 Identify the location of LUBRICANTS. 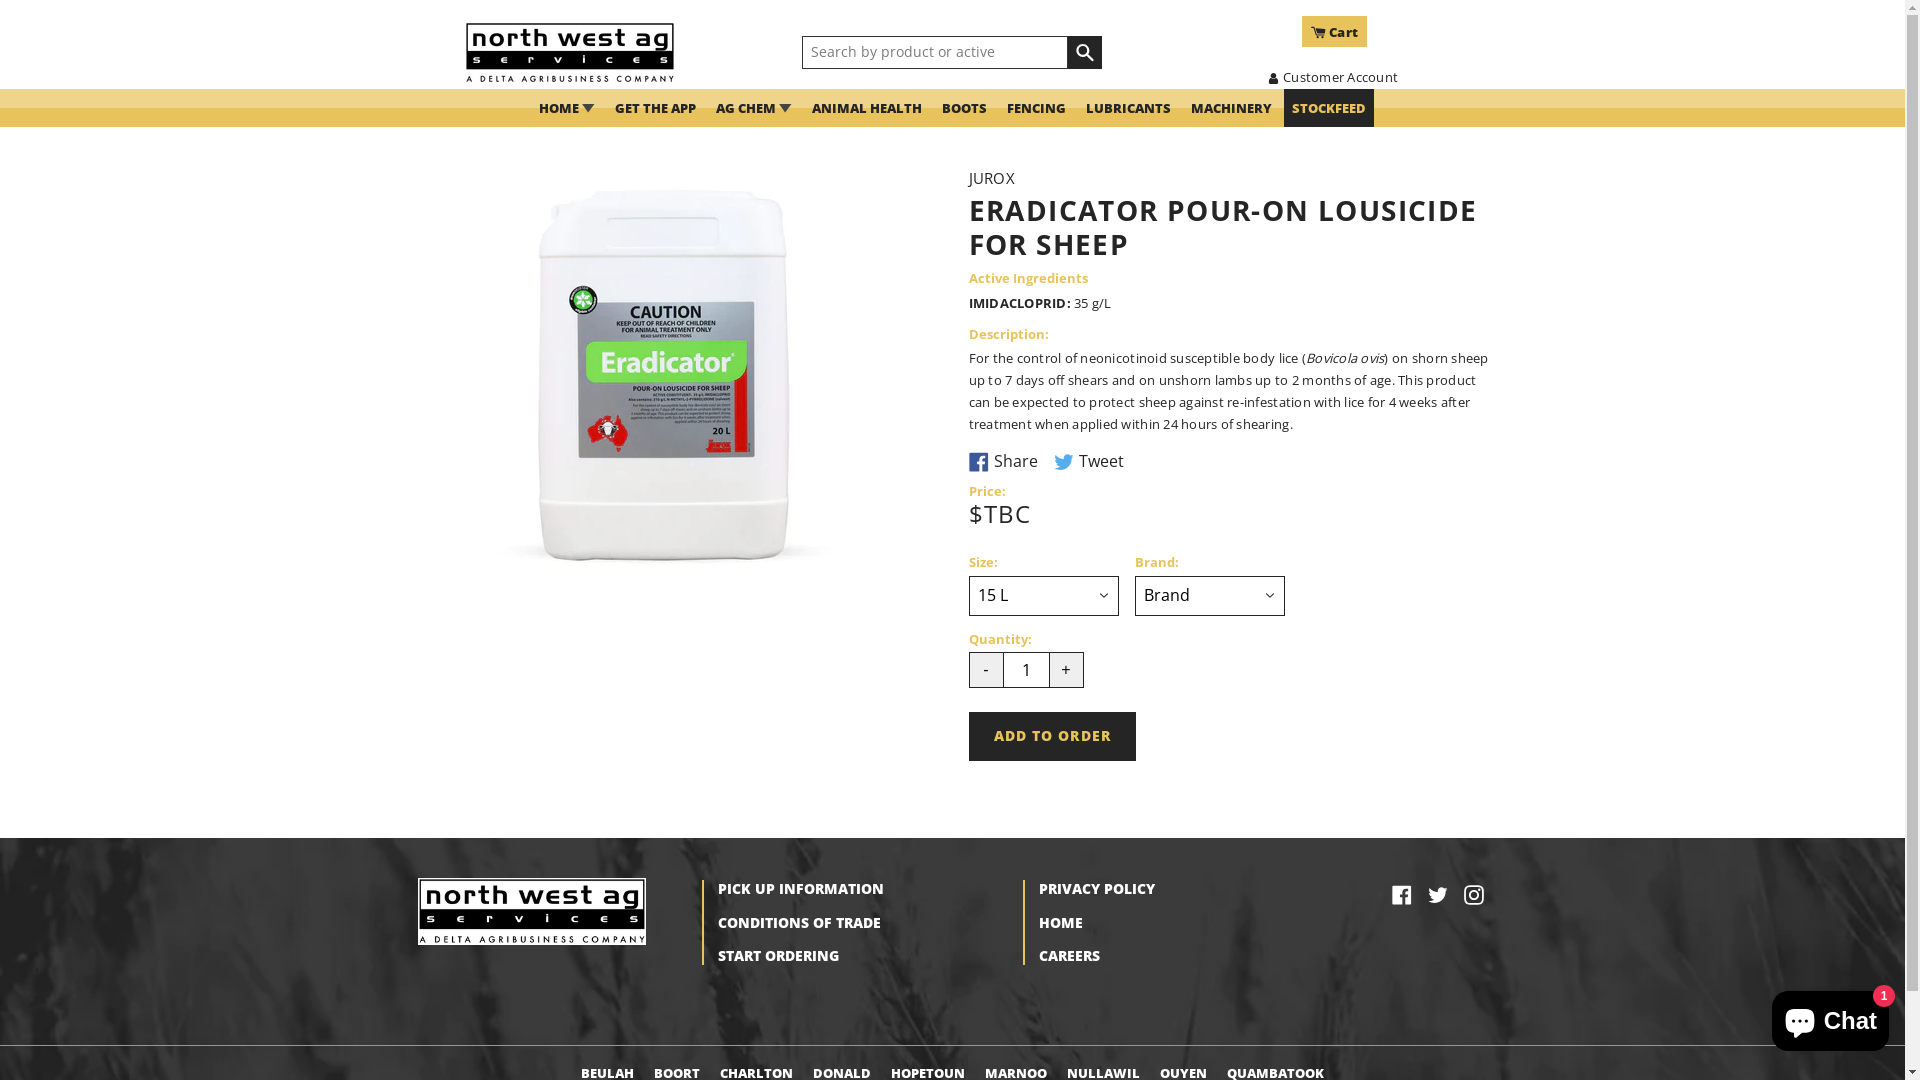
(1128, 108).